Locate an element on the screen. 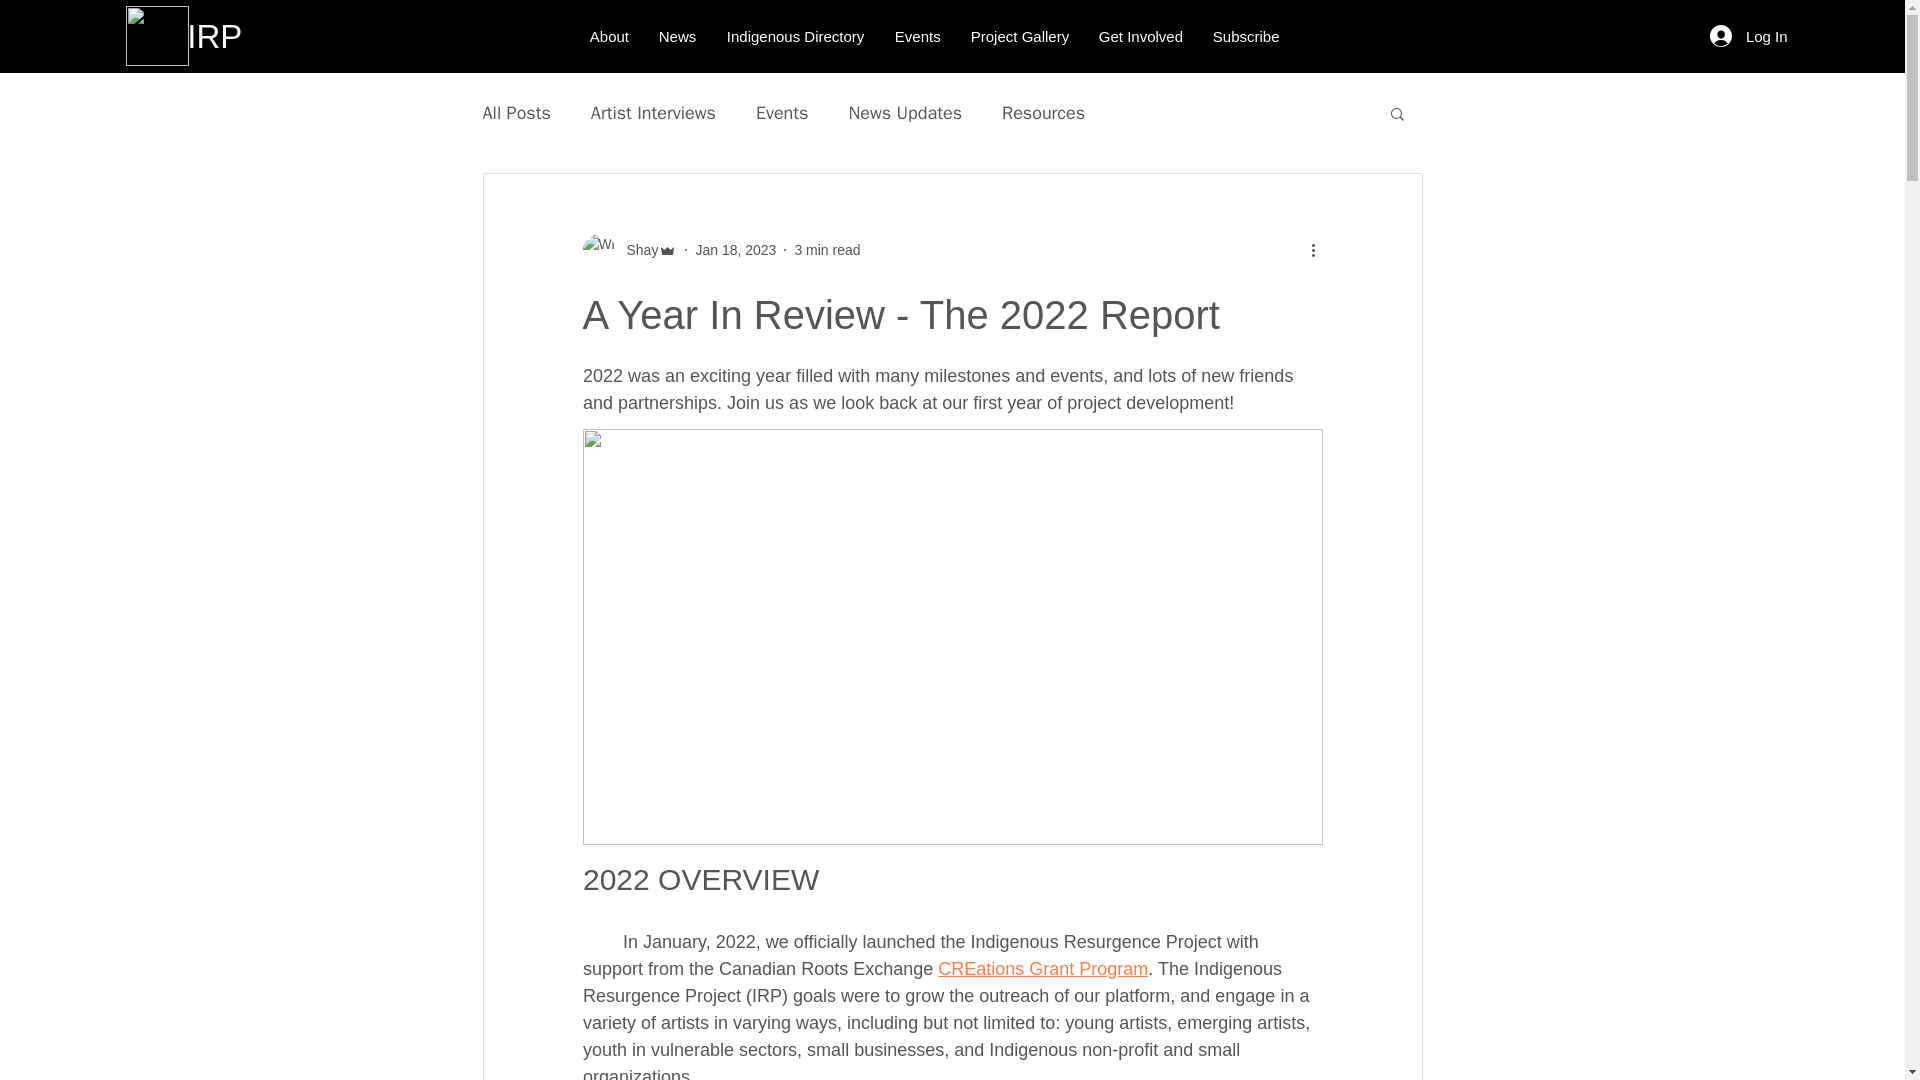 Image resolution: width=1920 pixels, height=1080 pixels. News Updates is located at coordinates (904, 113).